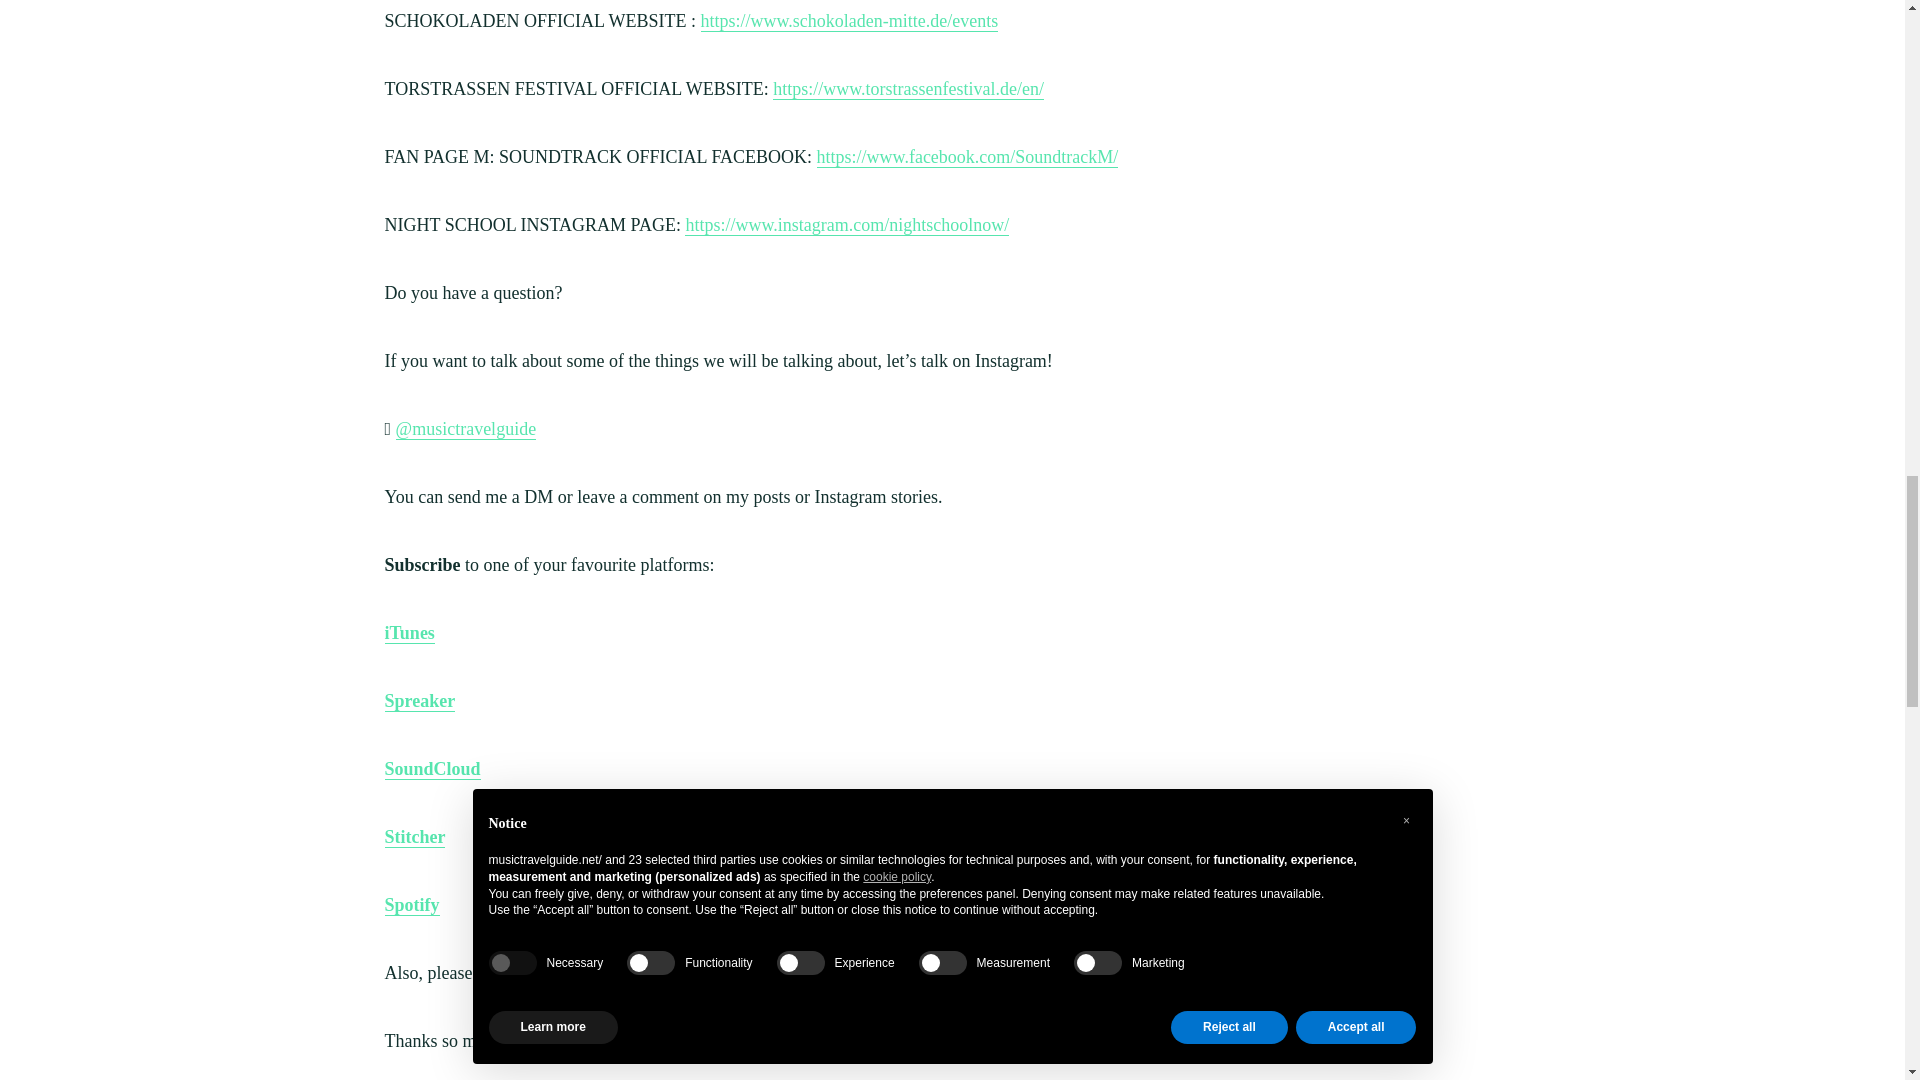  What do you see at coordinates (412, 905) in the screenshot?
I see `Spotify` at bounding box center [412, 905].